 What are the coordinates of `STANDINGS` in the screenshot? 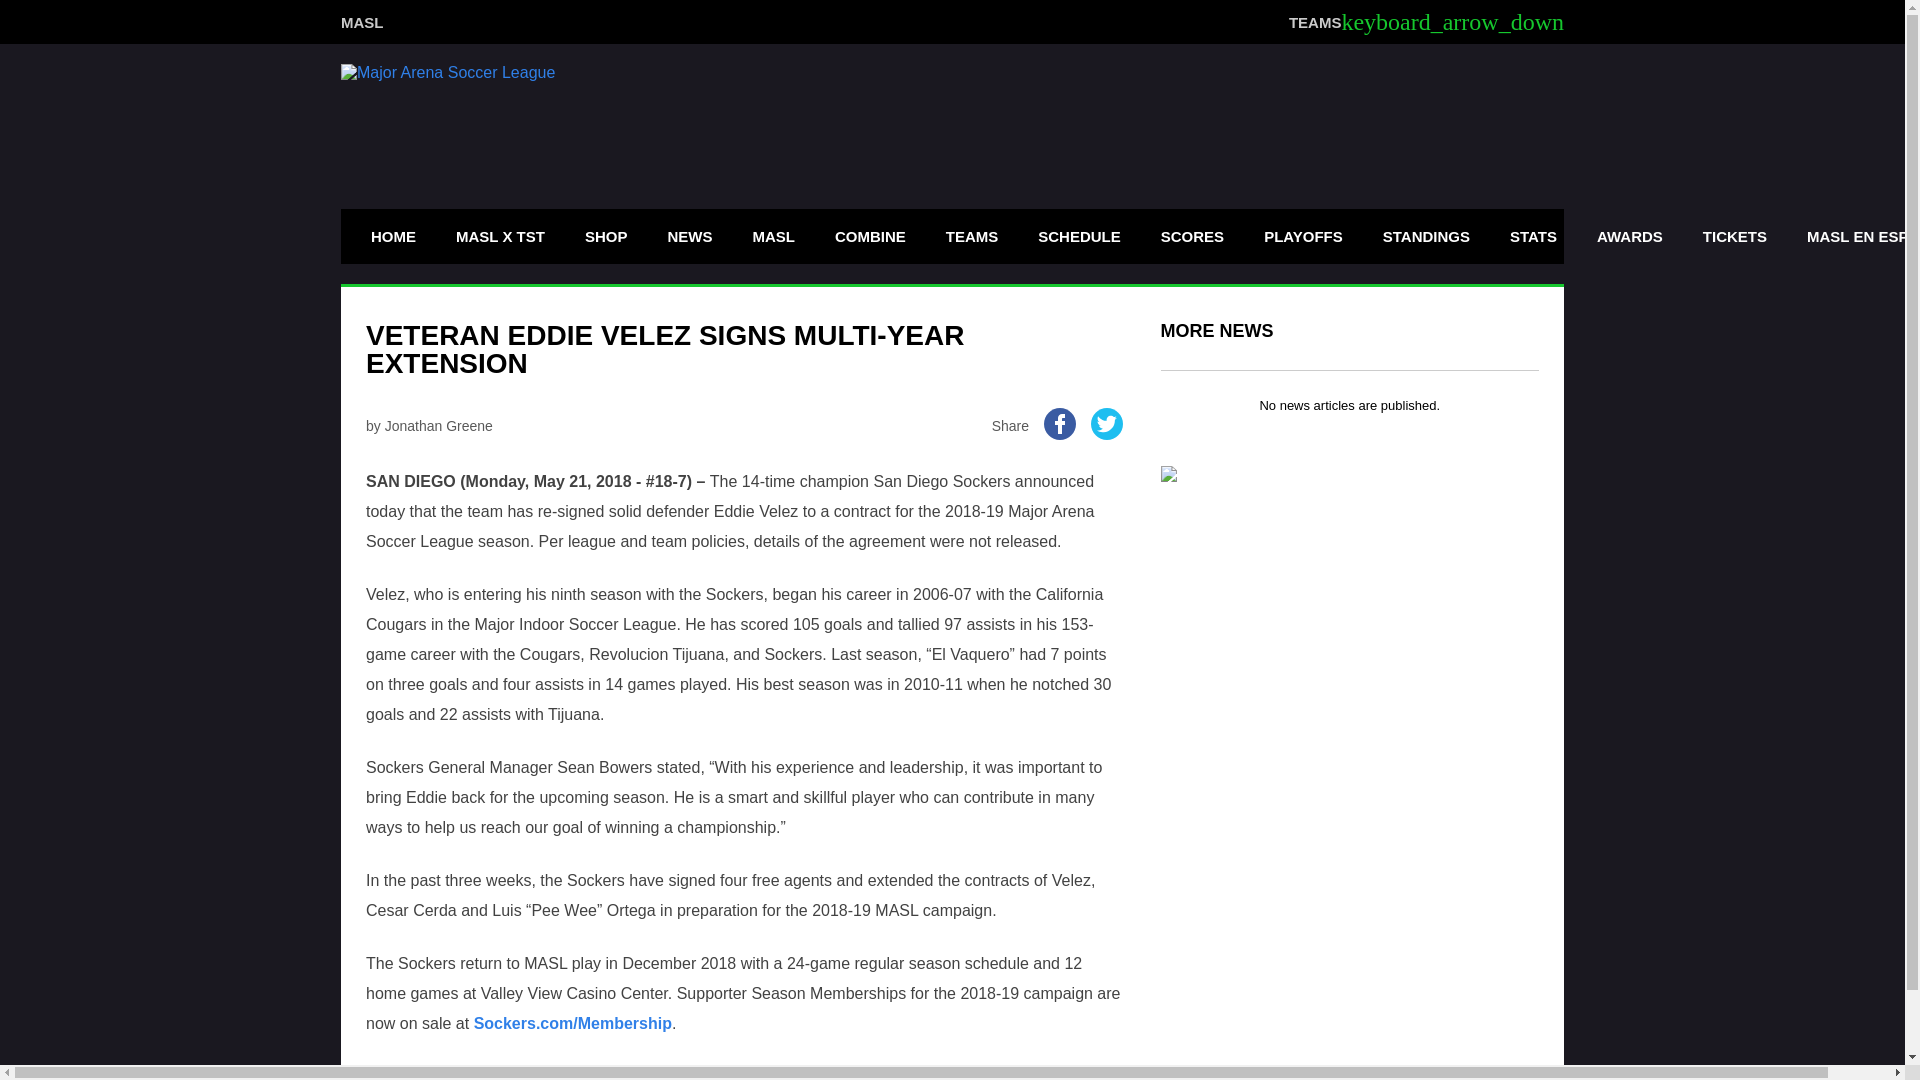 It's located at (1426, 236).